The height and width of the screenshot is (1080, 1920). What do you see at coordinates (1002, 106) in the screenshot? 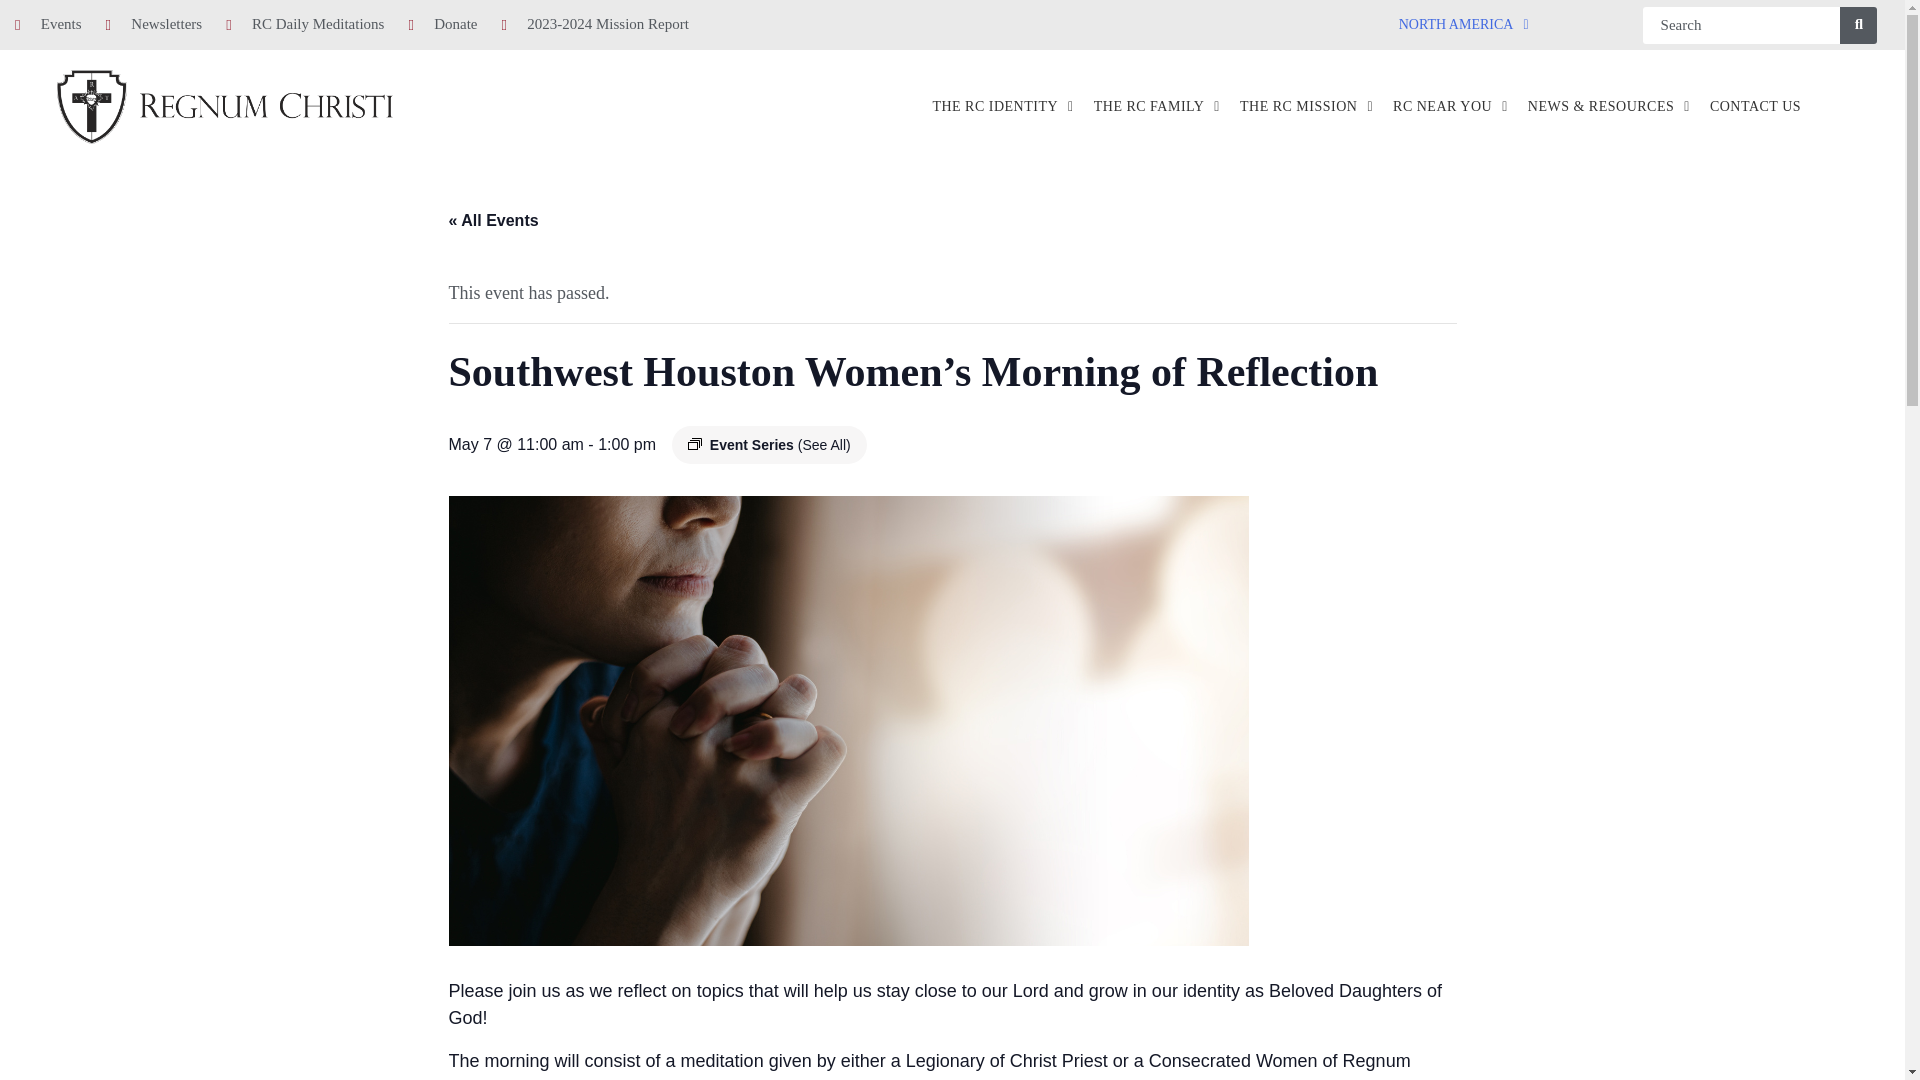
I see `THE RC IDENTITY` at bounding box center [1002, 106].